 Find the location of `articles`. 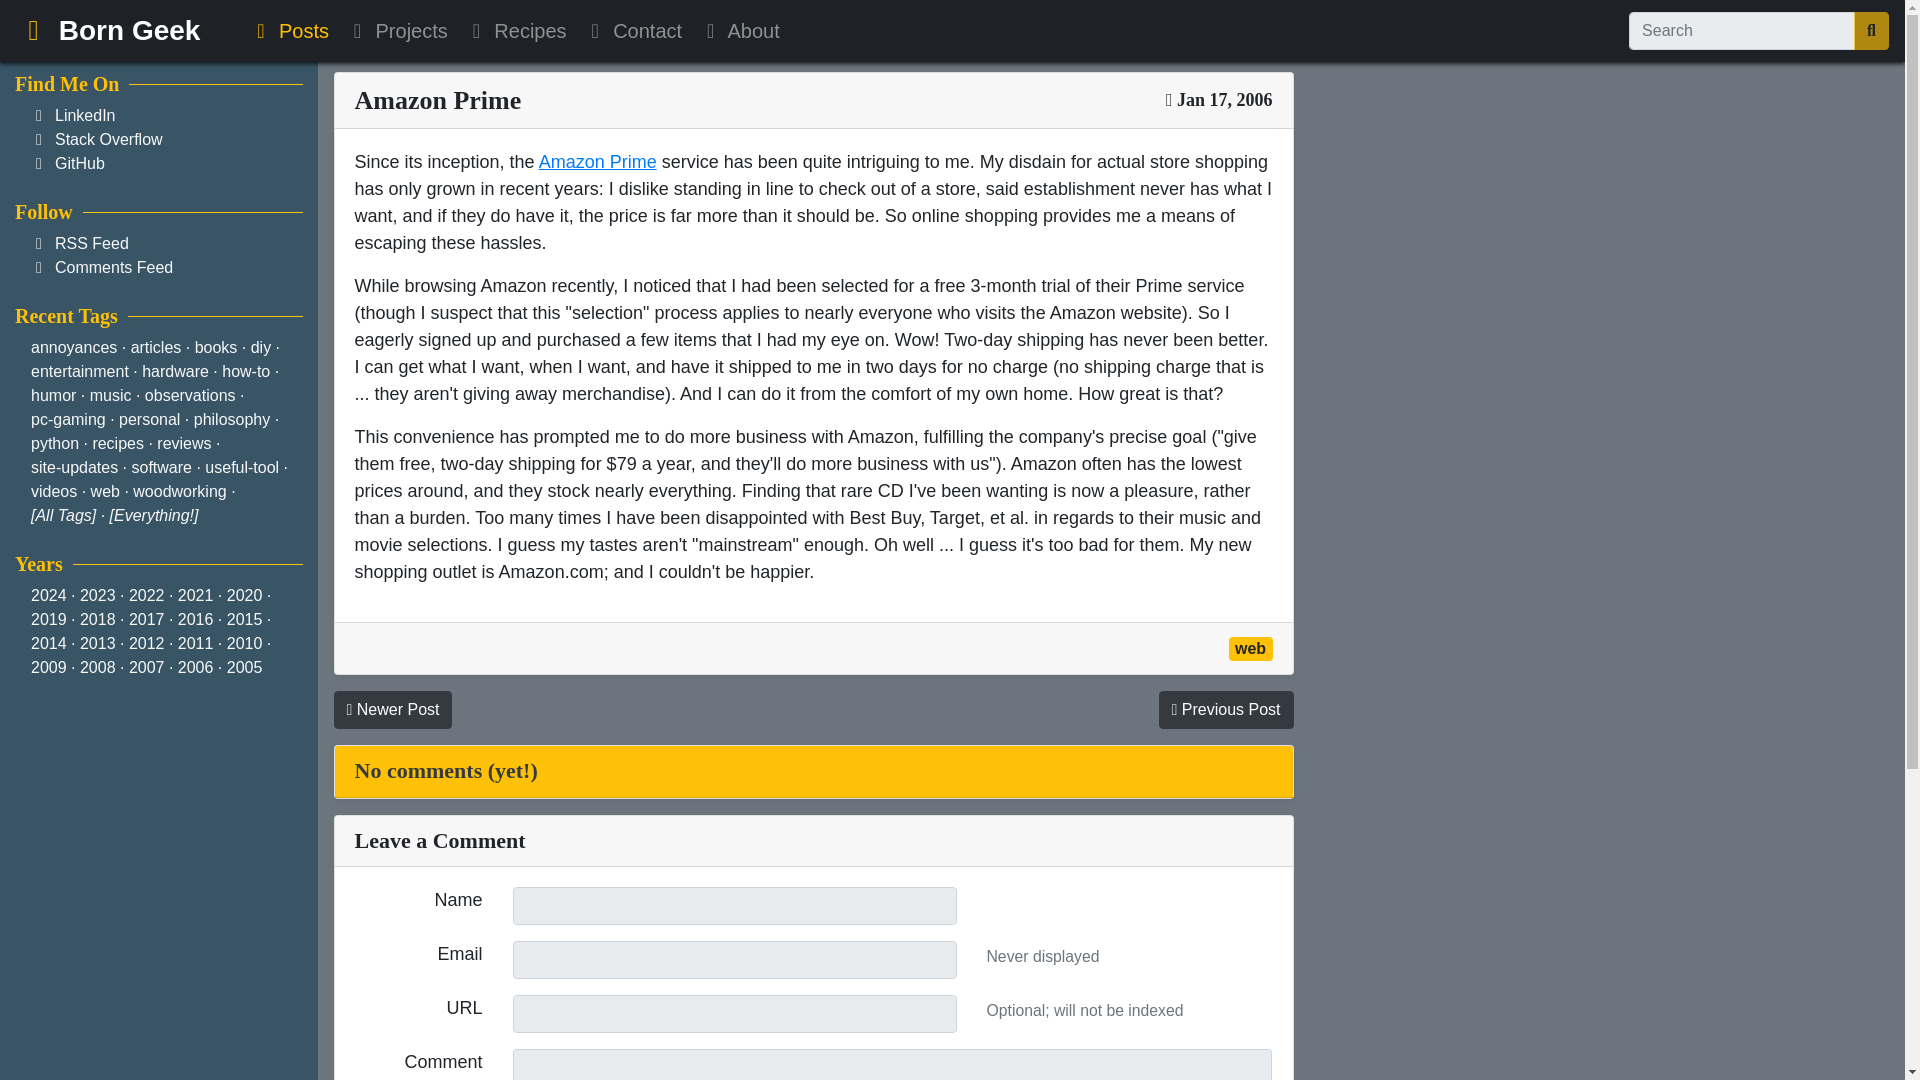

articles is located at coordinates (156, 348).